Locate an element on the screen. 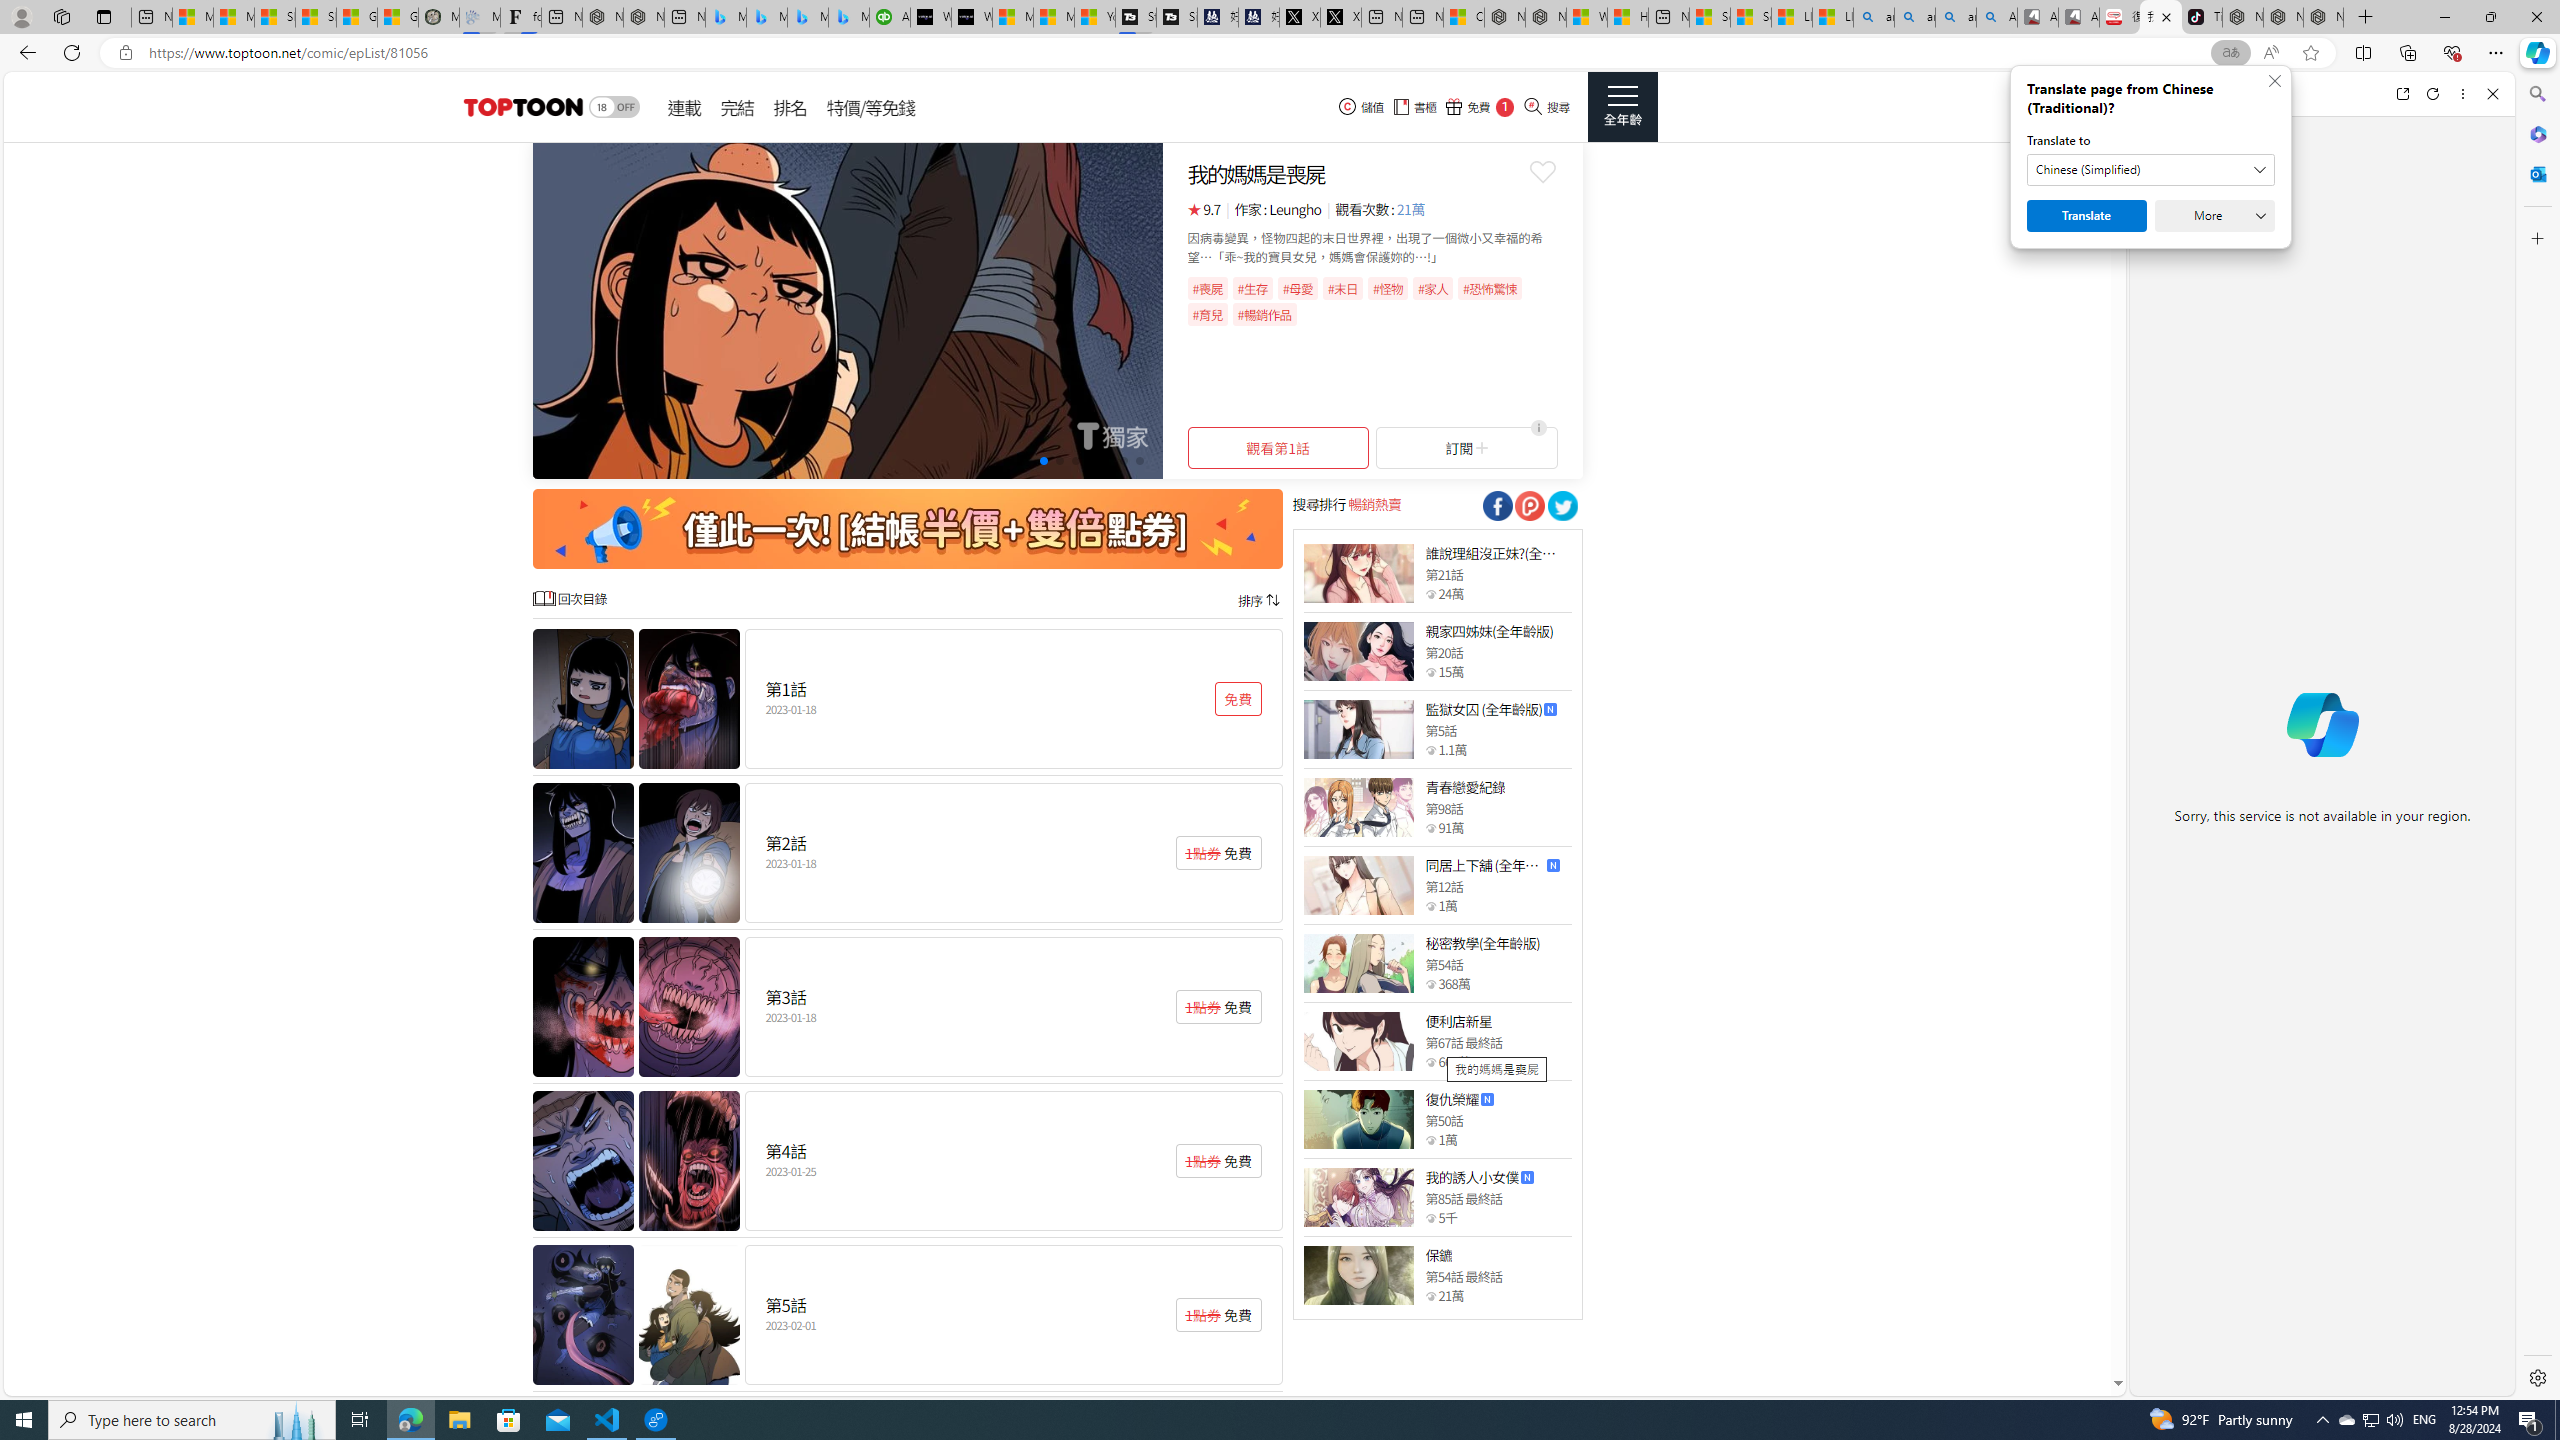 The height and width of the screenshot is (1440, 2560). Accounting Software for Accountants, CPAs and Bookkeepers is located at coordinates (890, 17).